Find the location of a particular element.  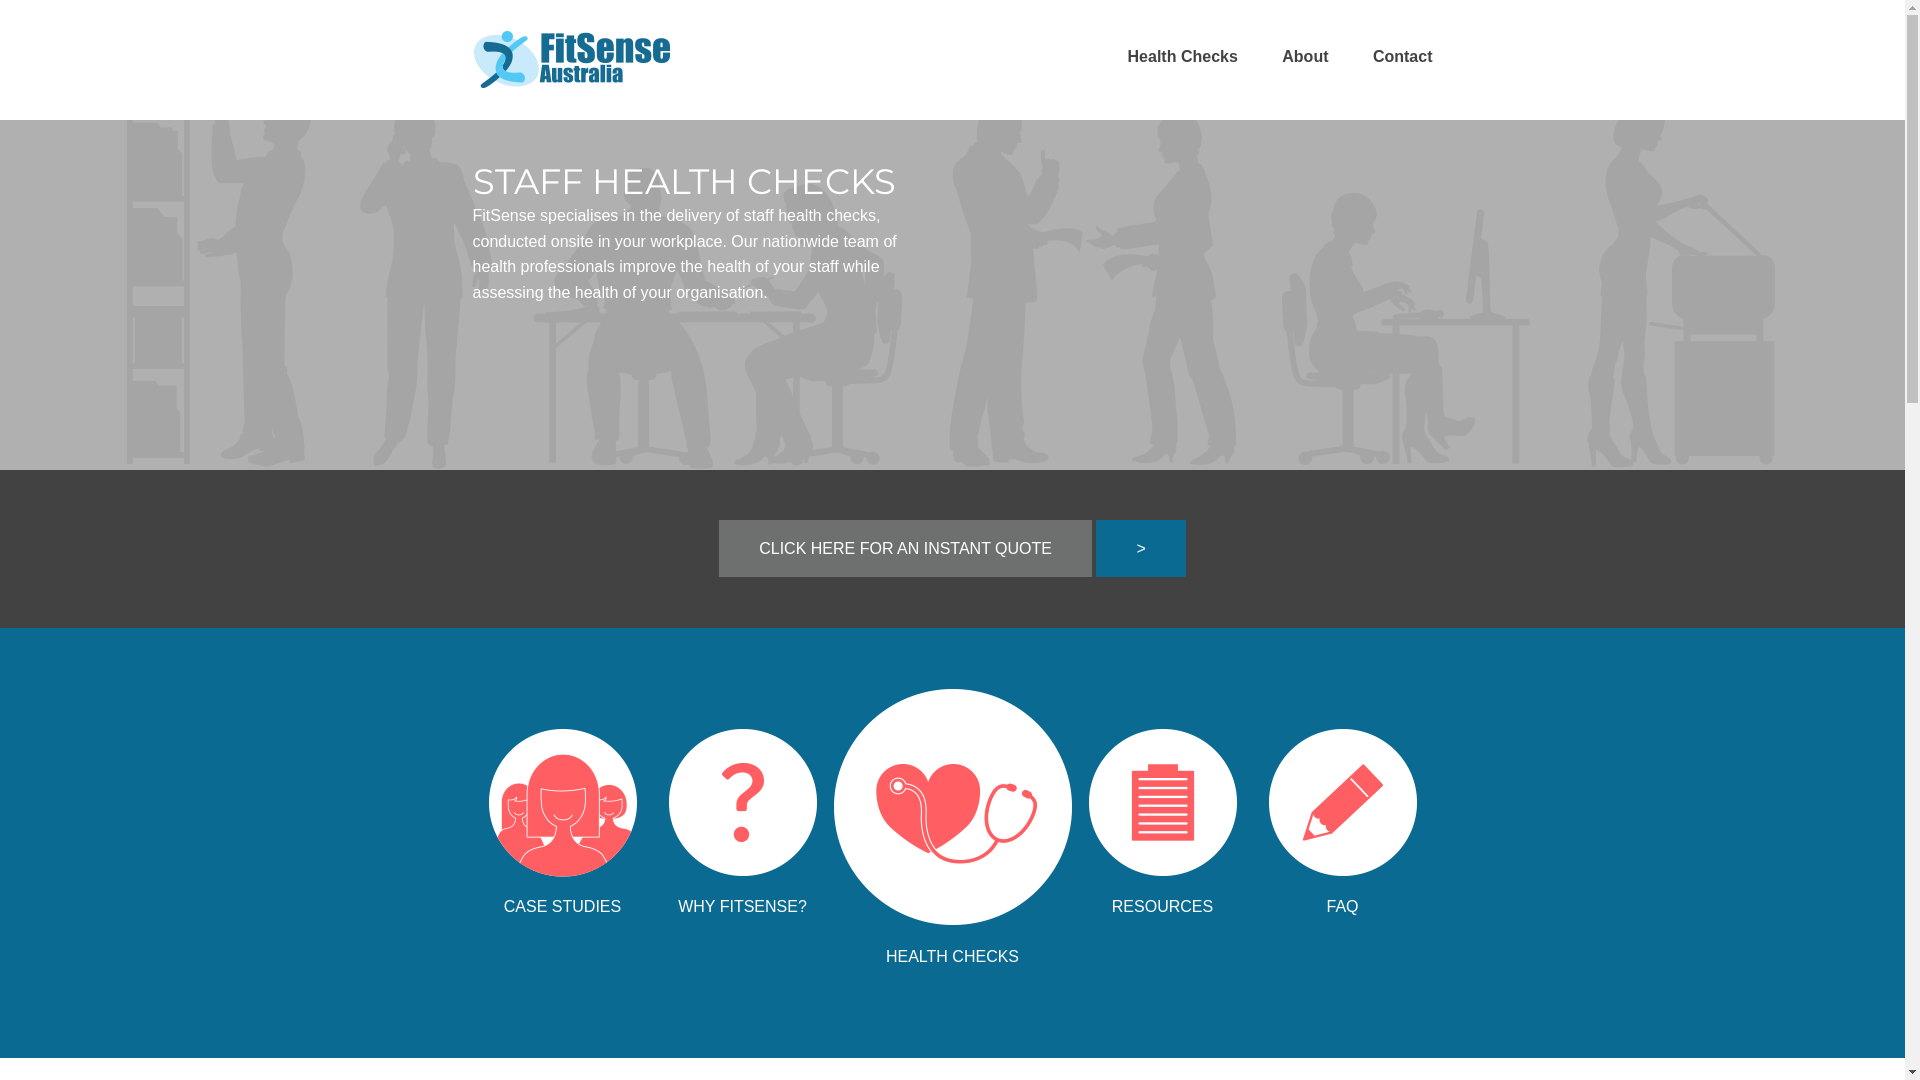

WHY FITSENSE? is located at coordinates (742, 812).